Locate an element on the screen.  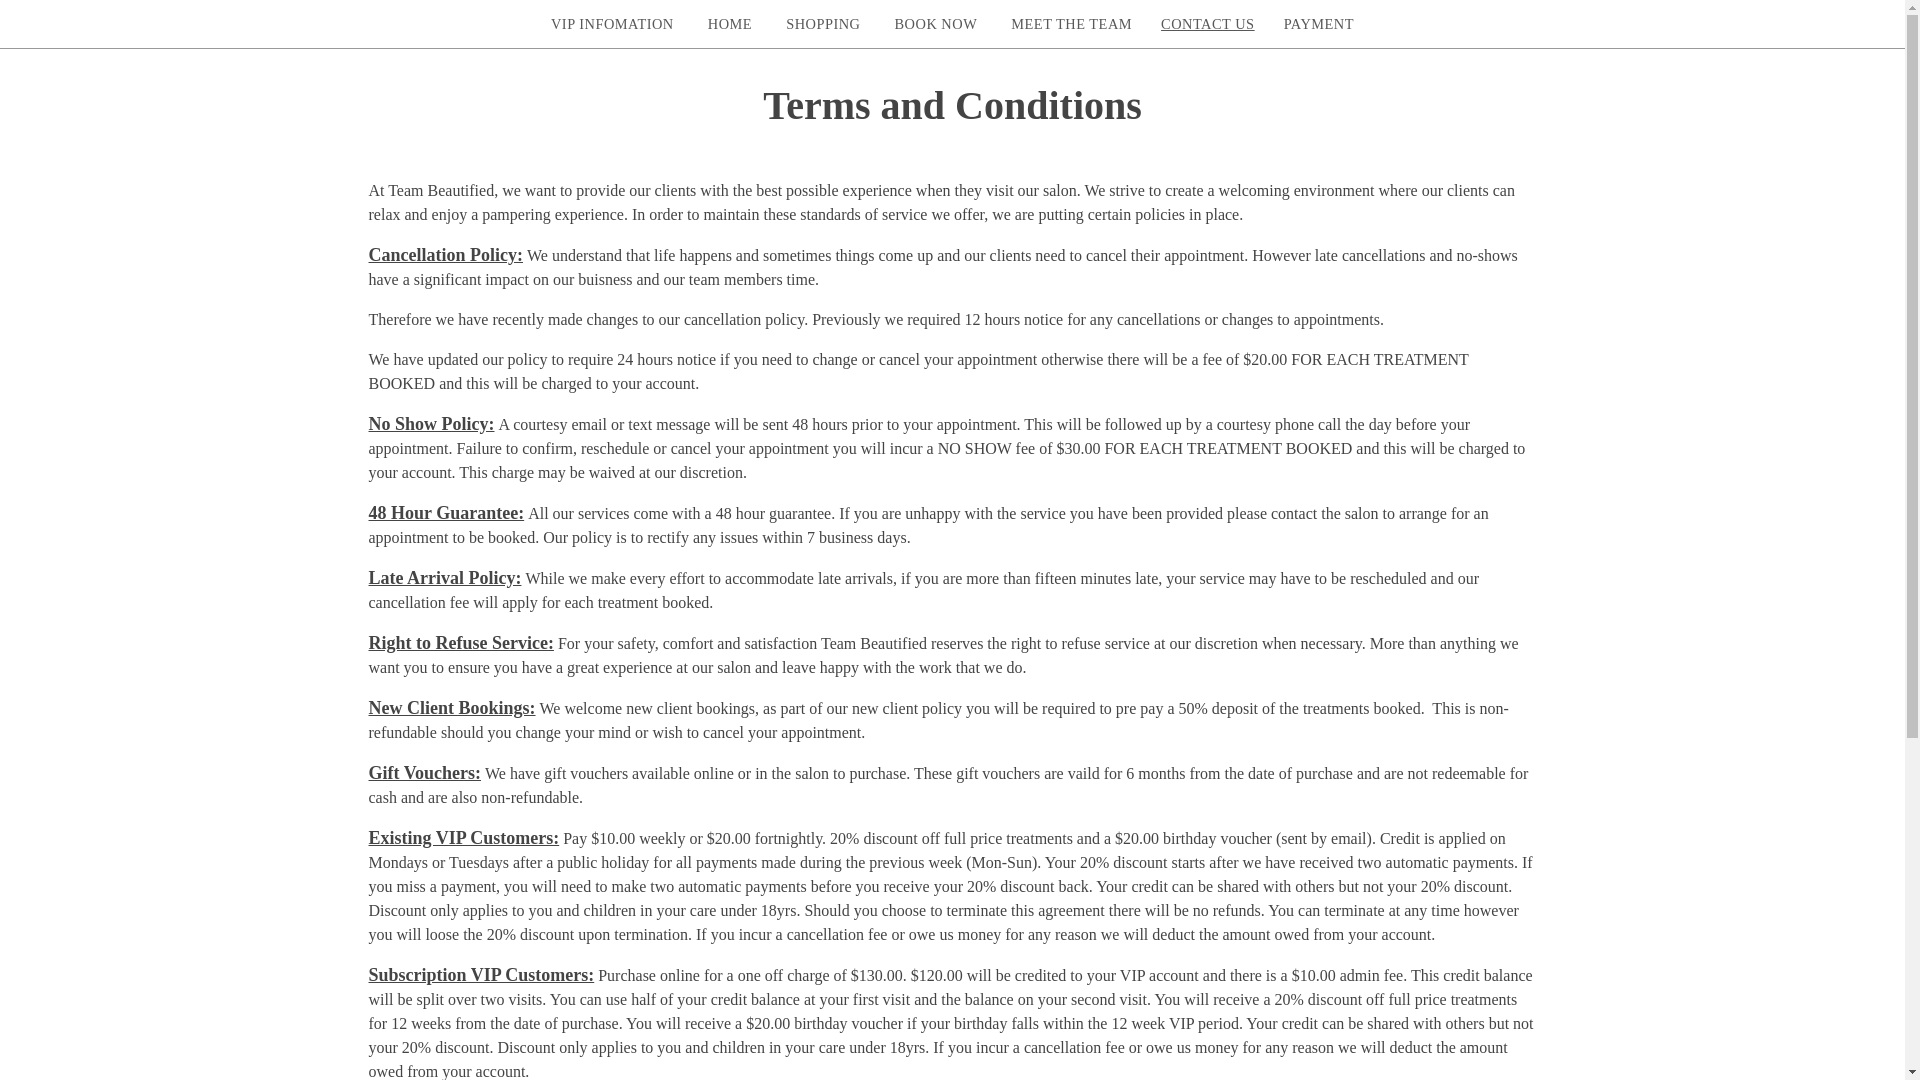
MEET THE TEAM is located at coordinates (1071, 24).